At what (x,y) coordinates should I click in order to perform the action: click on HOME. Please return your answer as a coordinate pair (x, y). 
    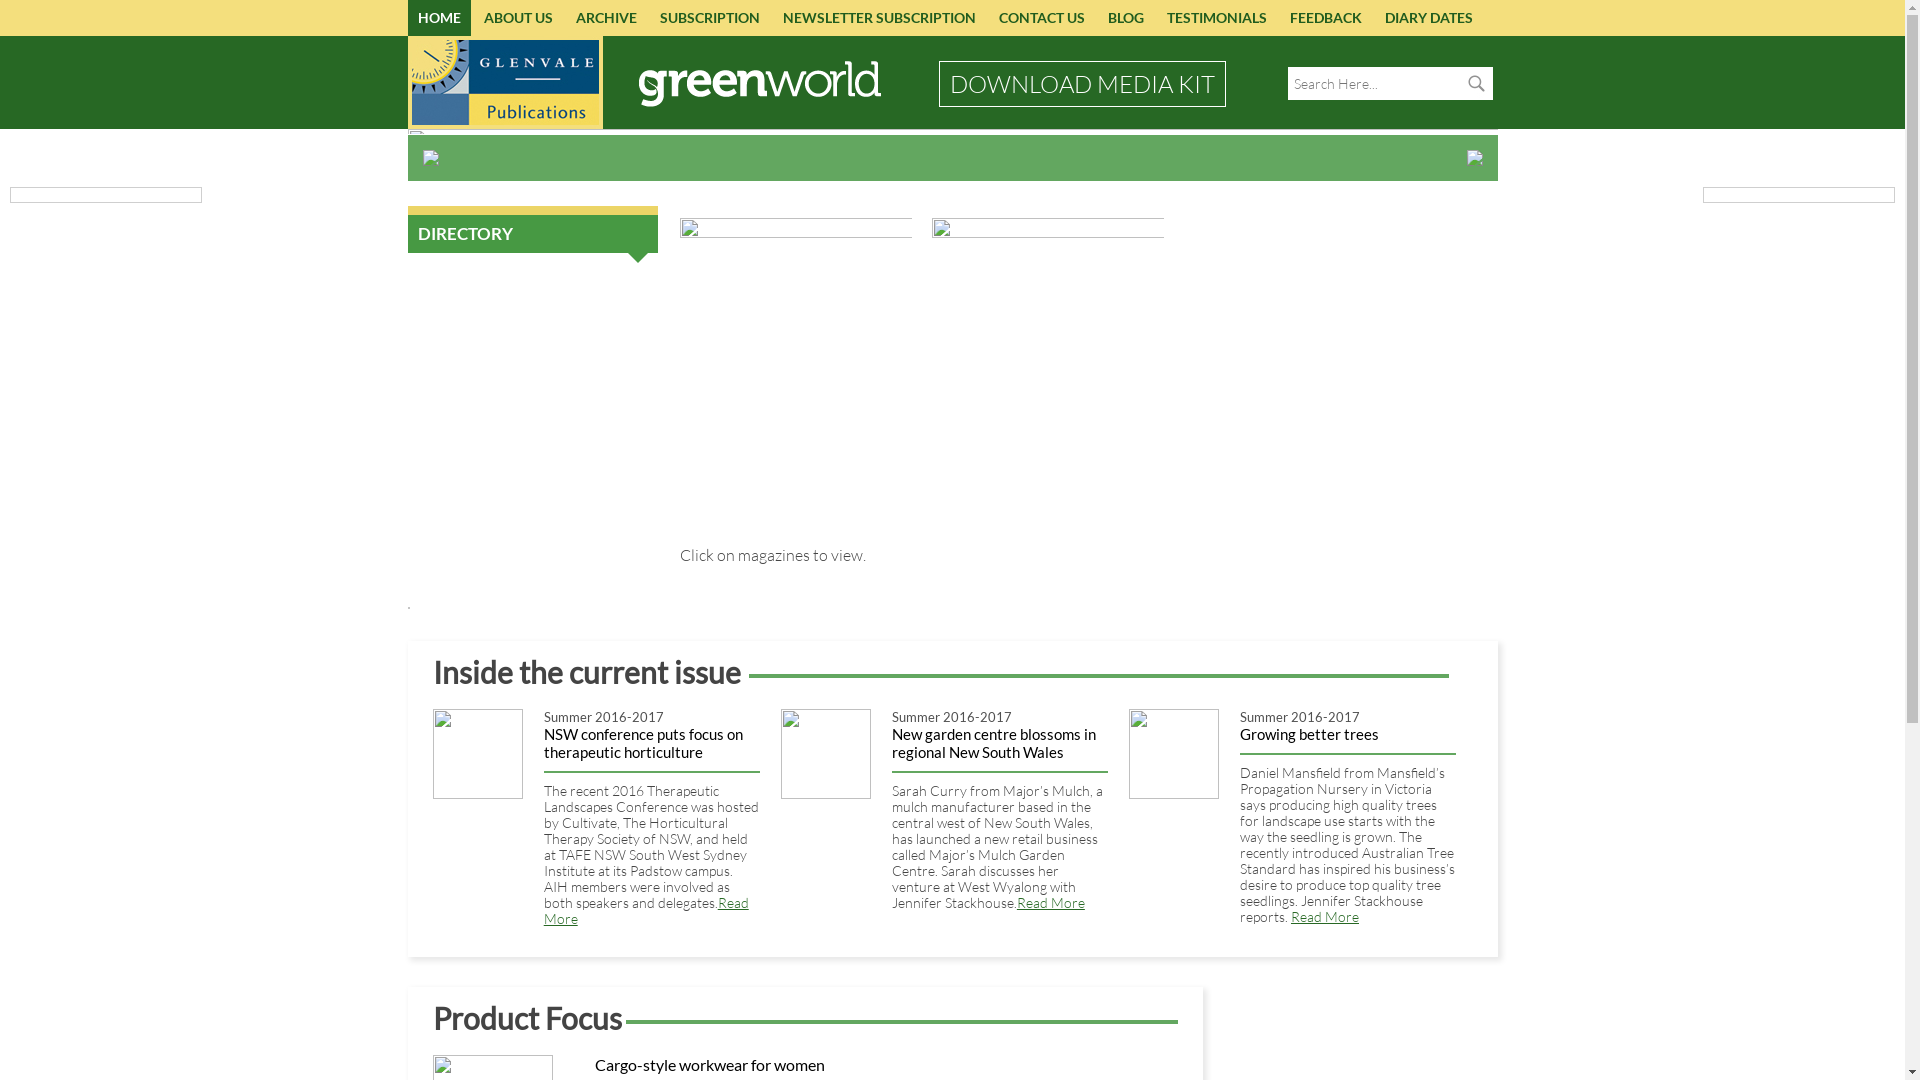
    Looking at the image, I should click on (440, 18).